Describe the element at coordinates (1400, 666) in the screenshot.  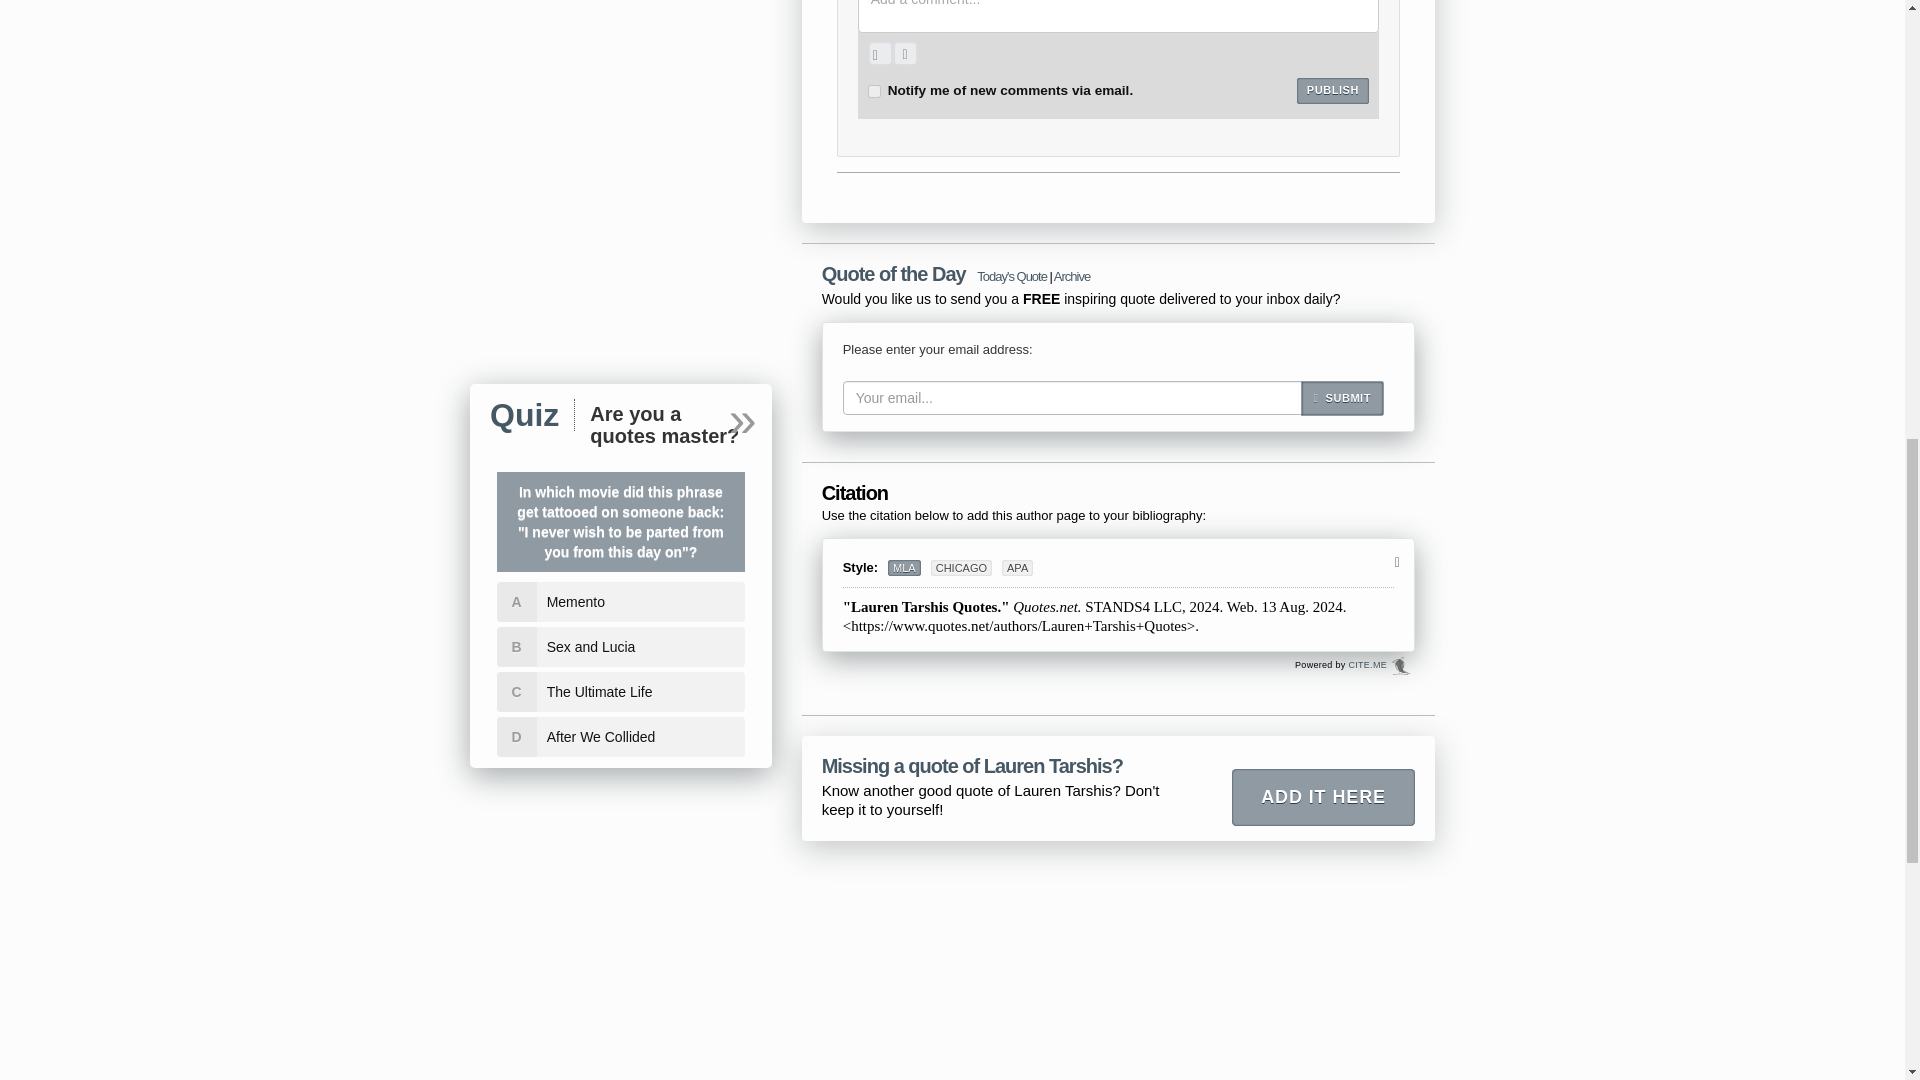
I see `Cite.Me` at that location.